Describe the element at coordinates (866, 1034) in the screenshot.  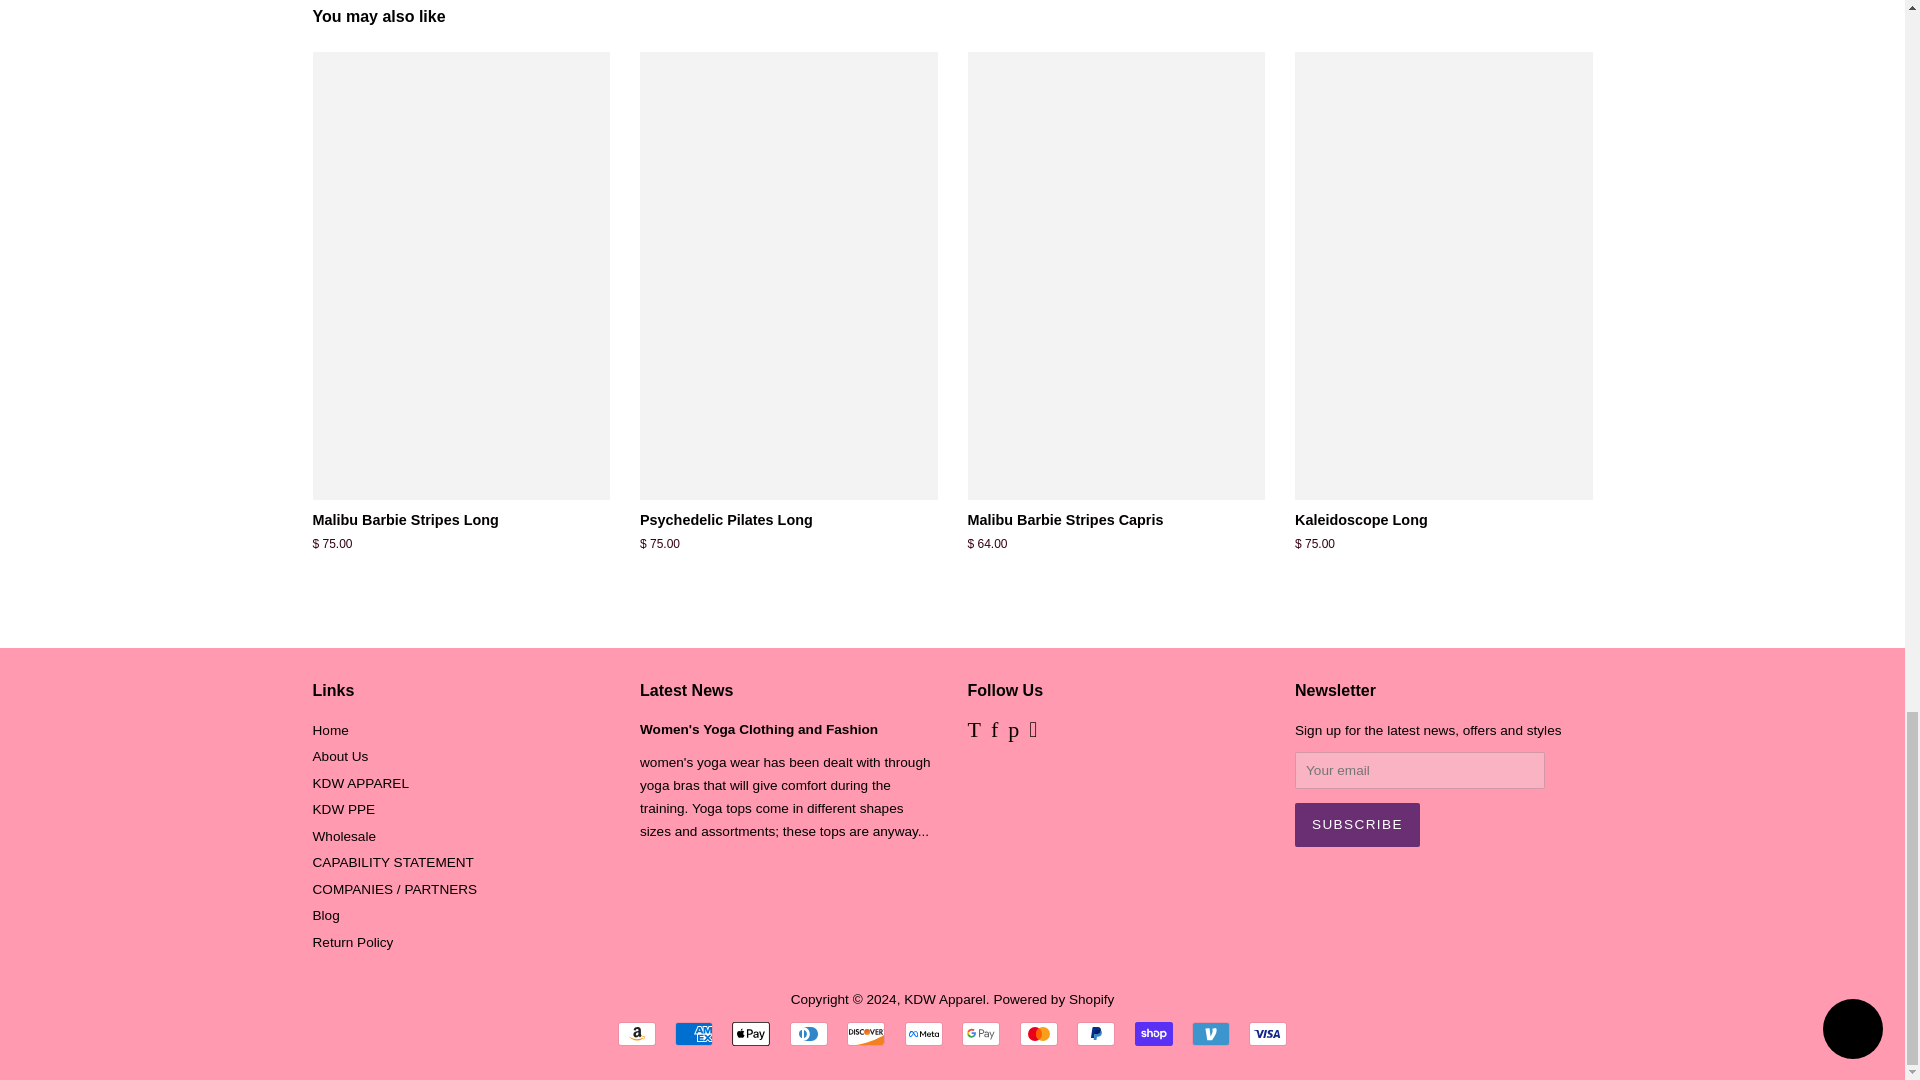
I see `Discover` at that location.